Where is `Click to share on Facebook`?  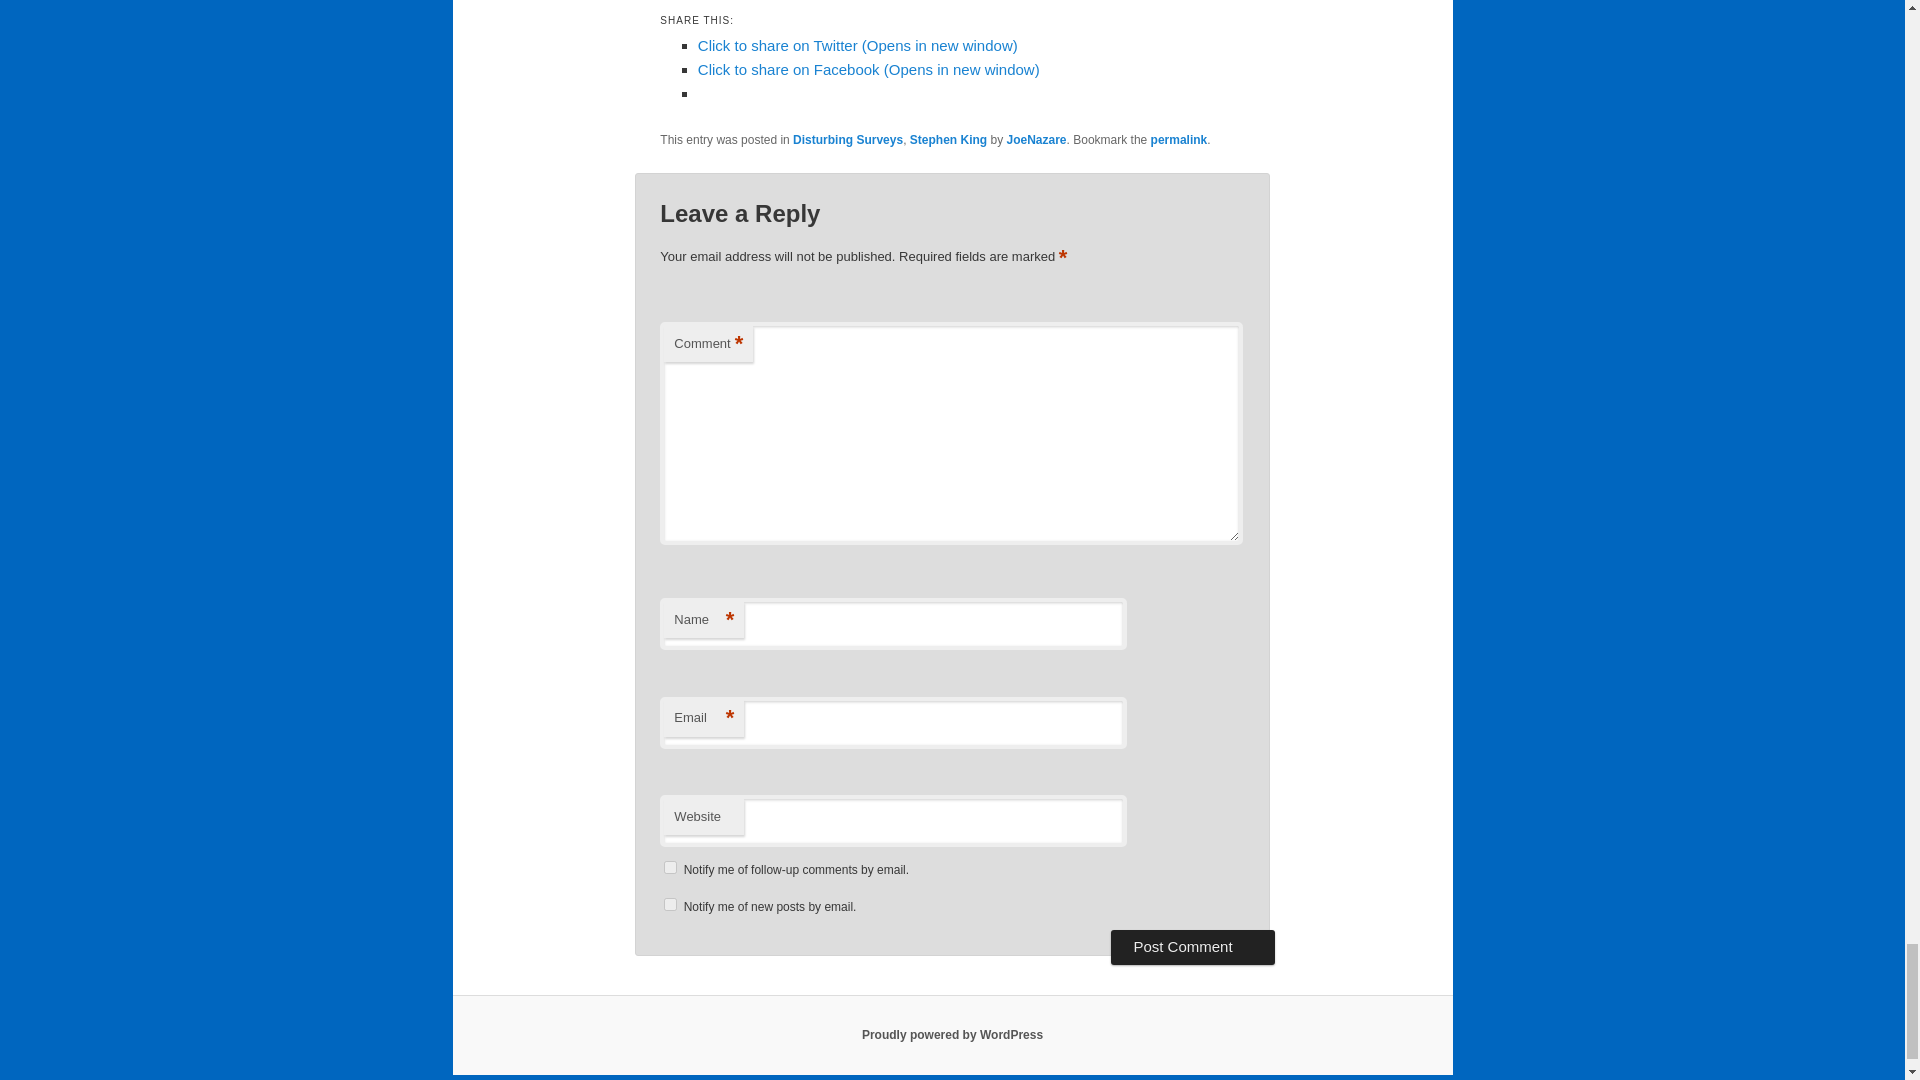 Click to share on Facebook is located at coordinates (869, 68).